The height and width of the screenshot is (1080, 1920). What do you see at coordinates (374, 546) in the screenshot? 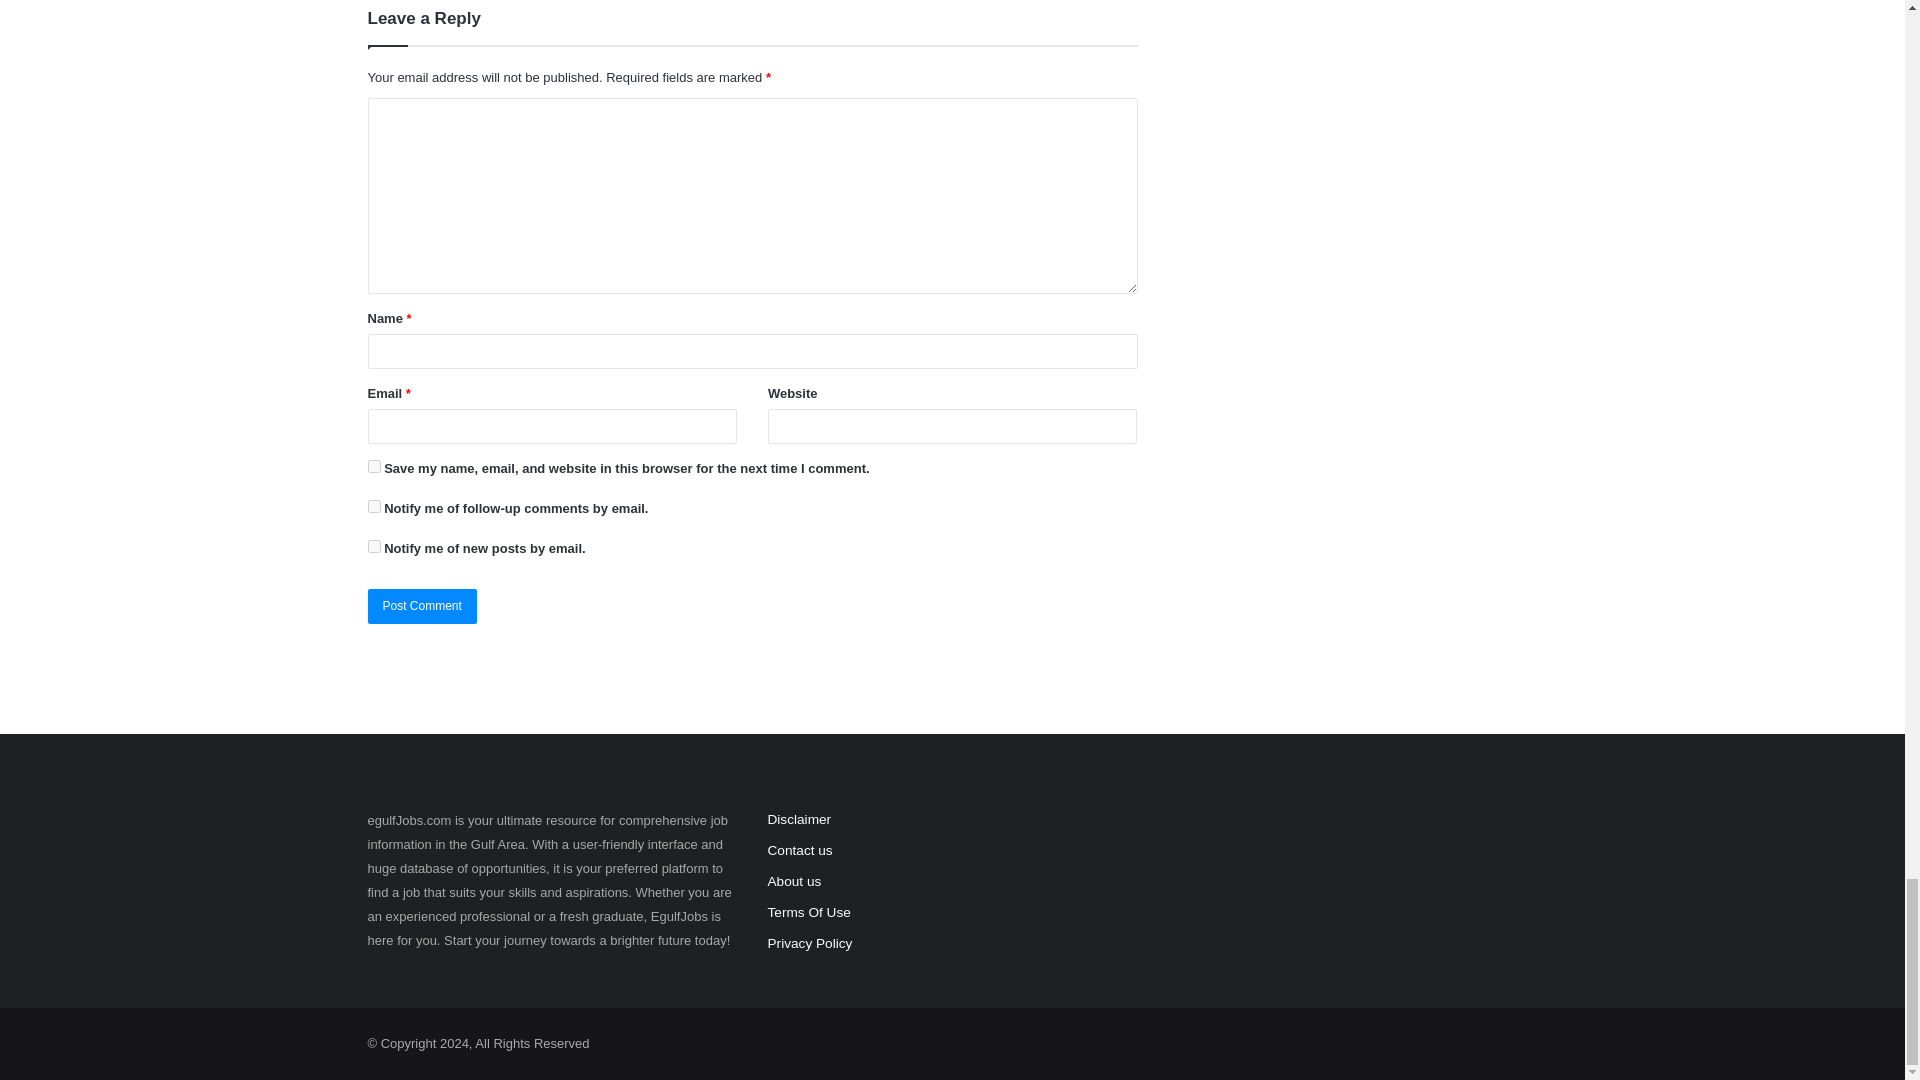
I see `subscribe` at bounding box center [374, 546].